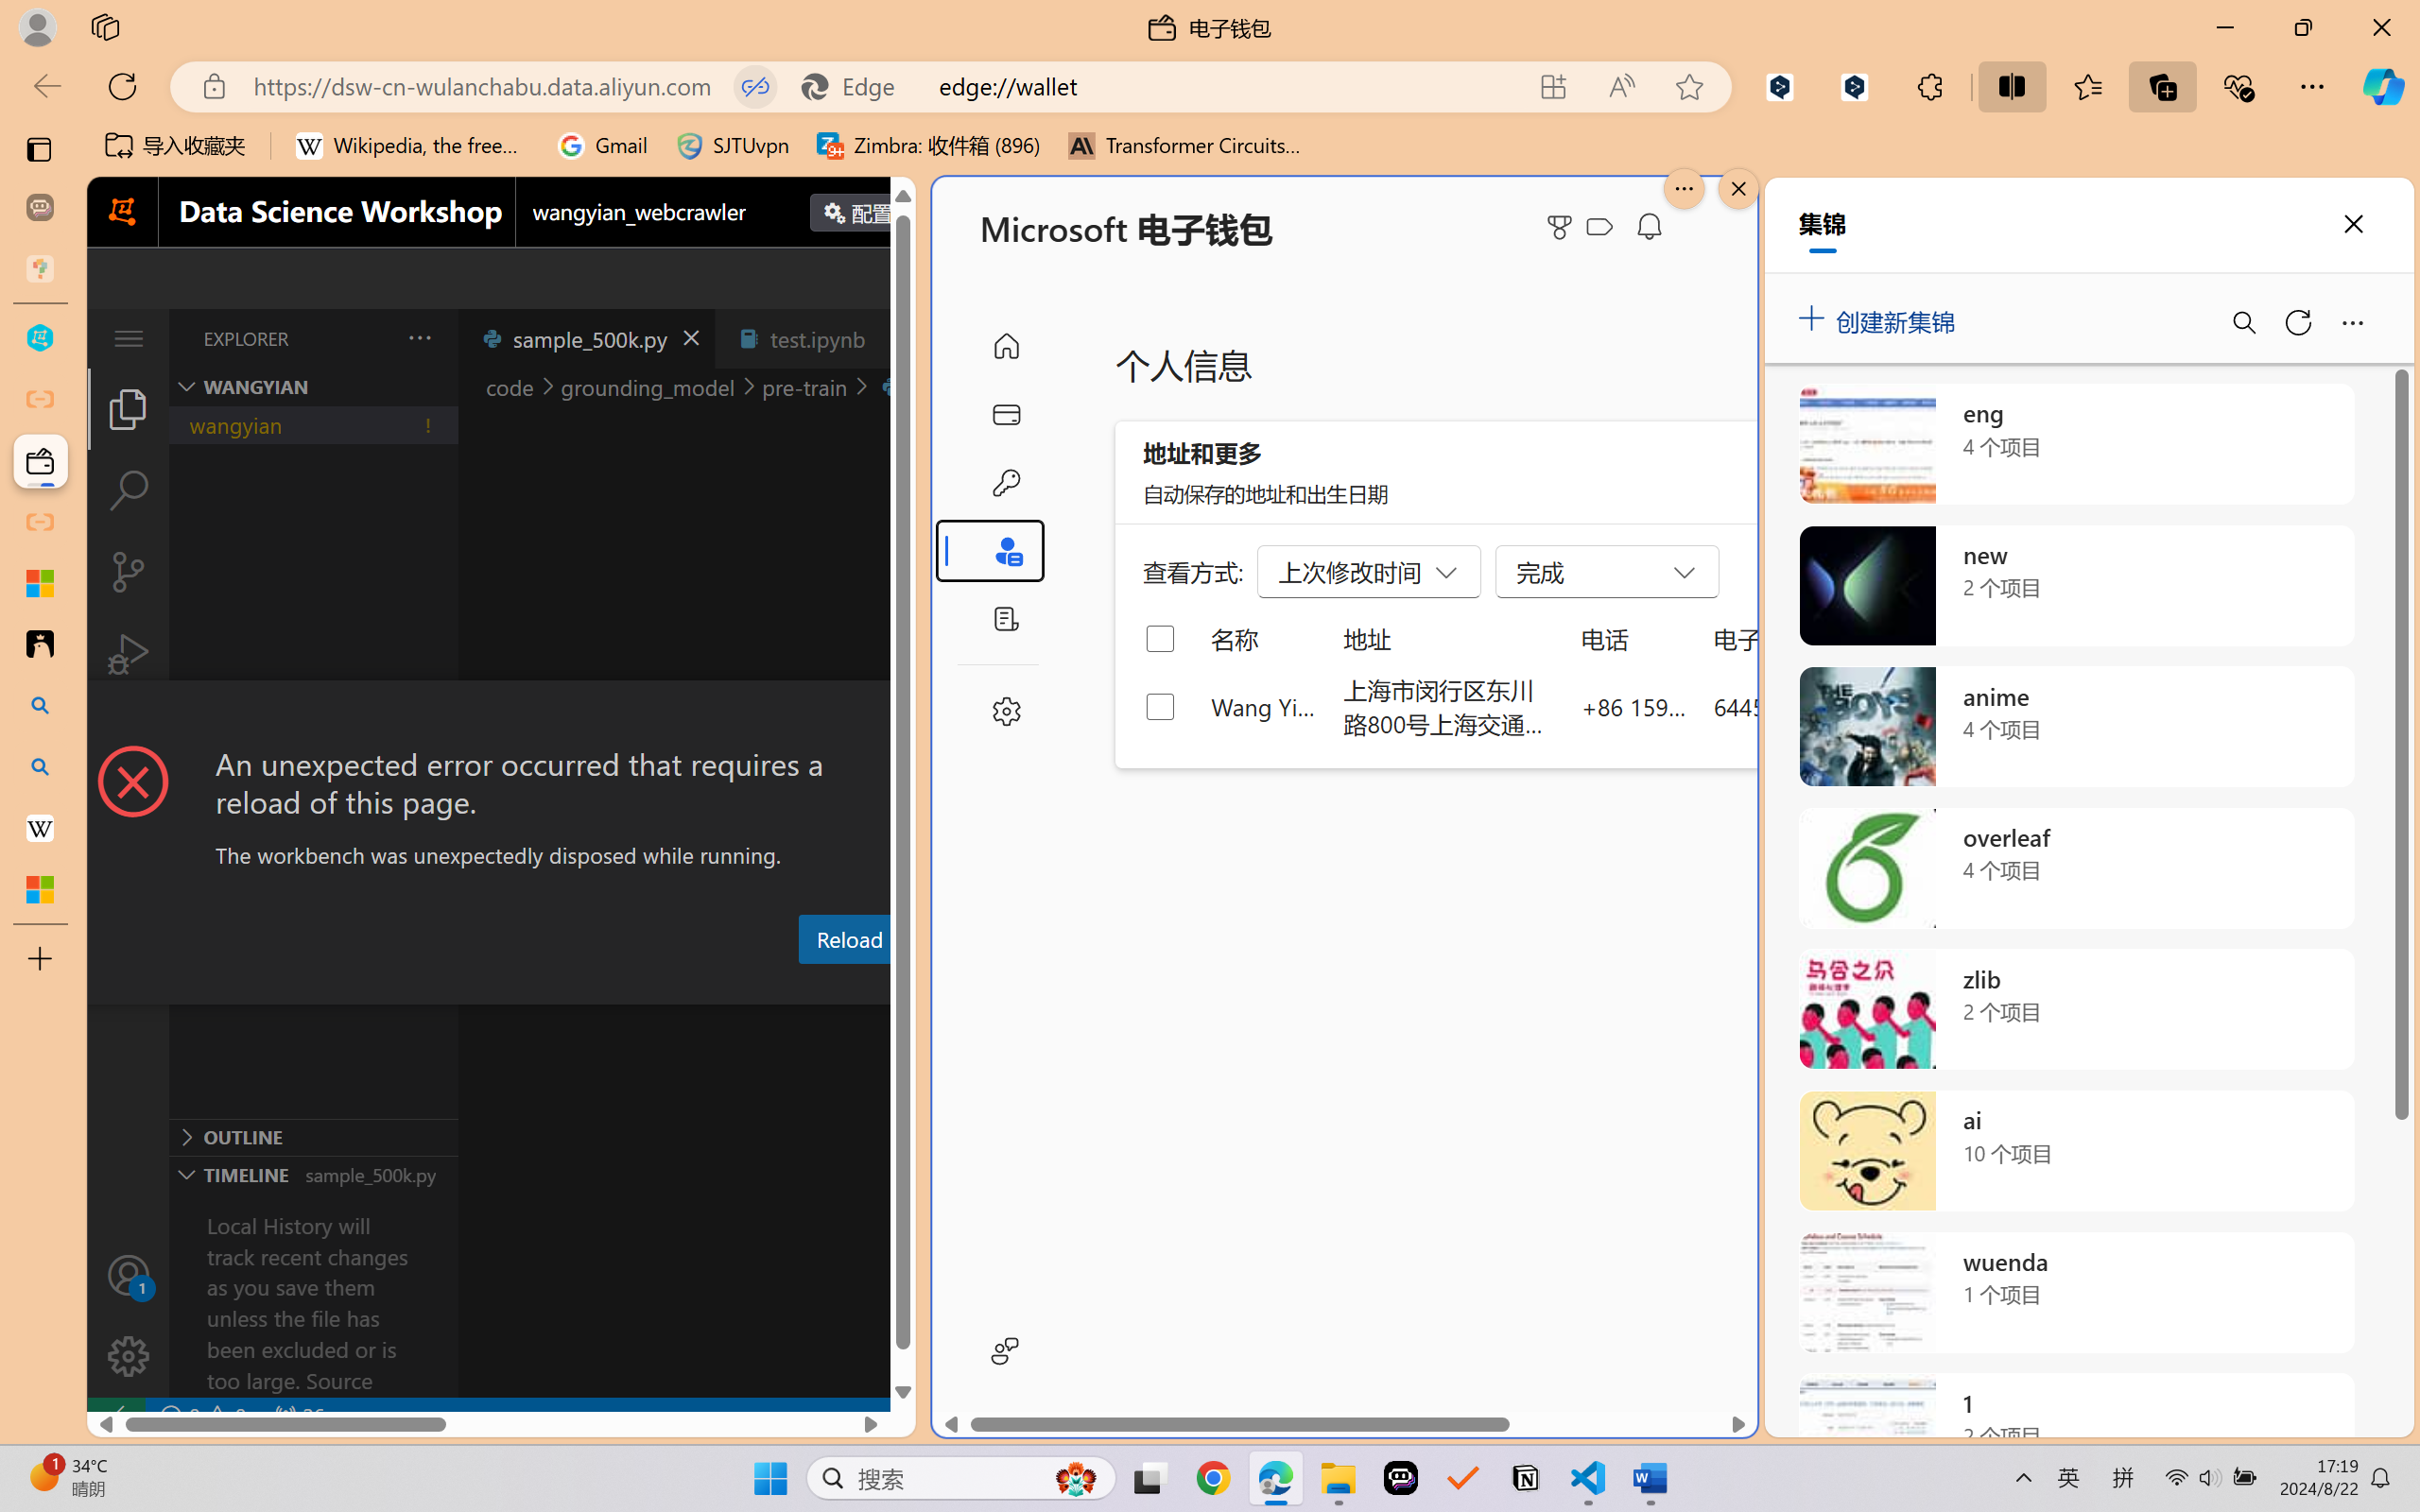 This screenshot has width=2420, height=1512. I want to click on Output (Ctrl+Shift+U), so click(658, 986).